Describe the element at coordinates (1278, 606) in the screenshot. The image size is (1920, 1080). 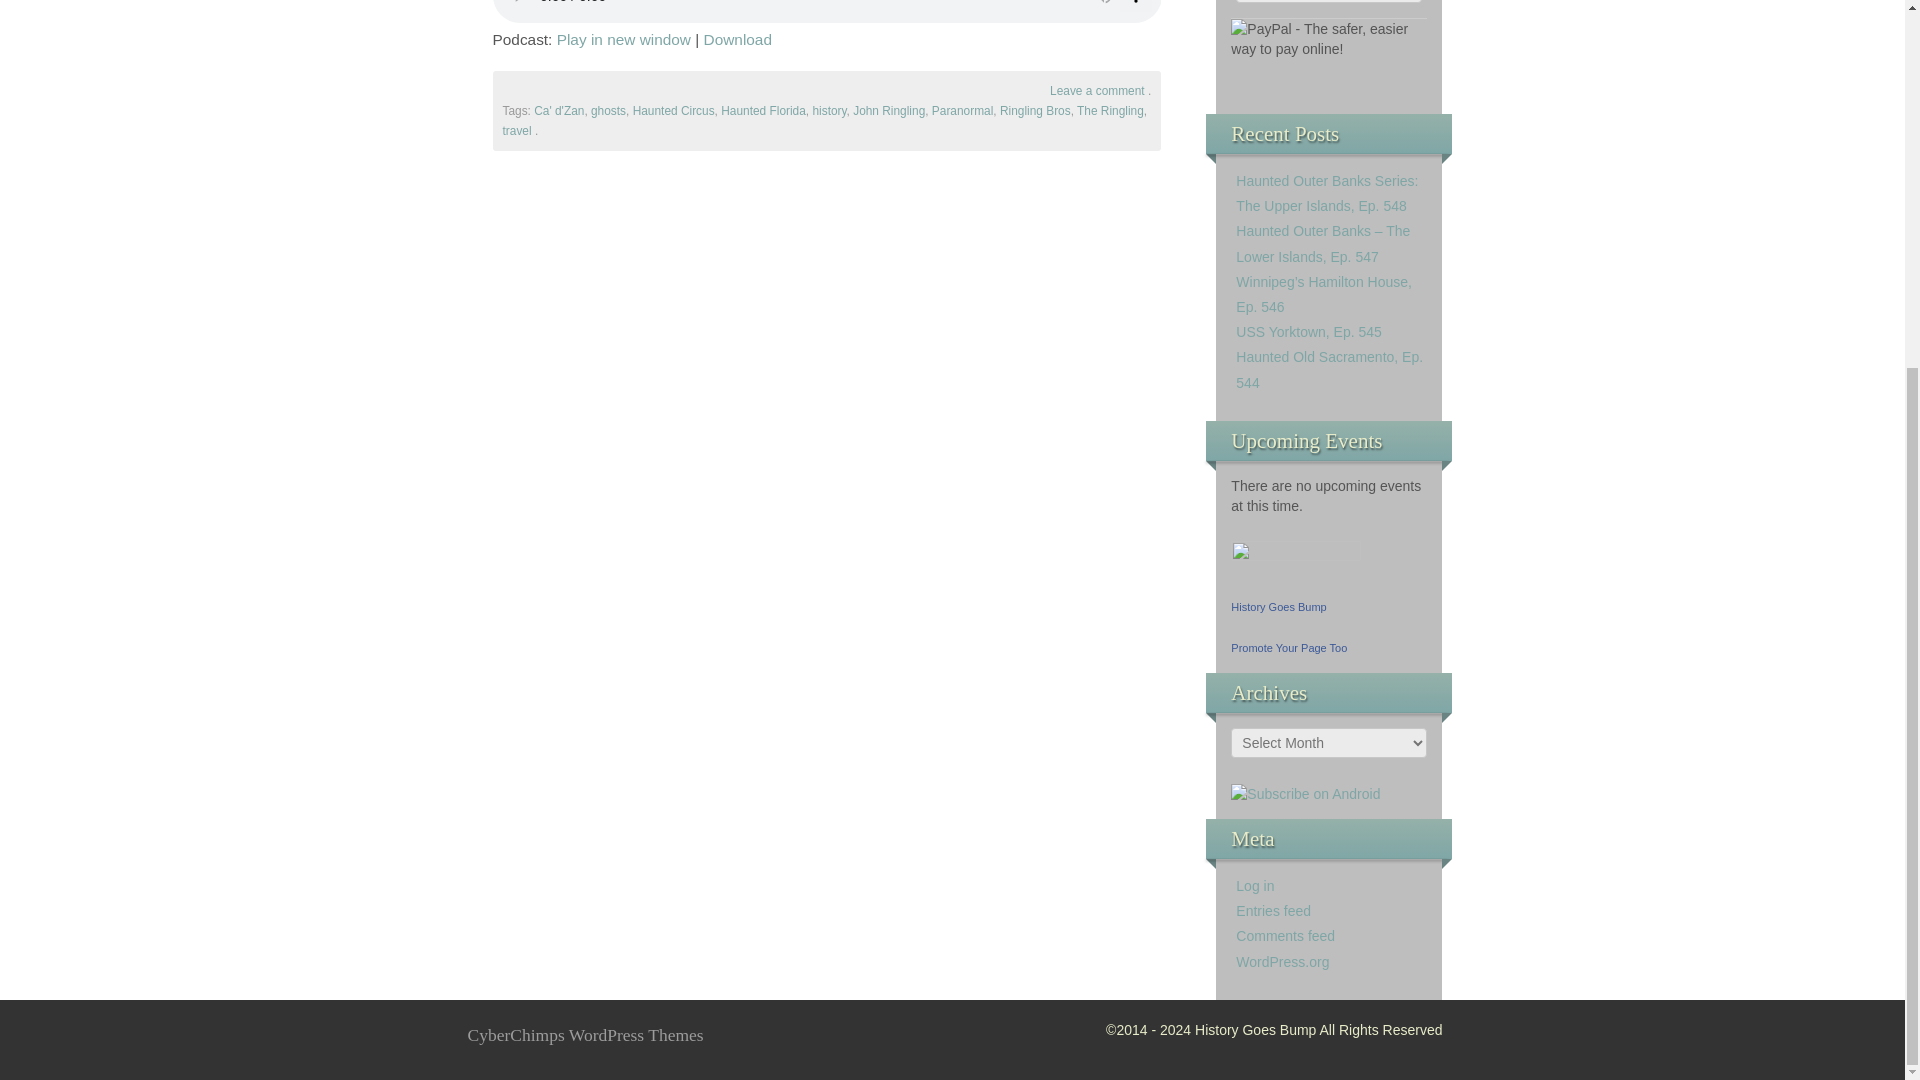
I see `History Goes Bump` at that location.